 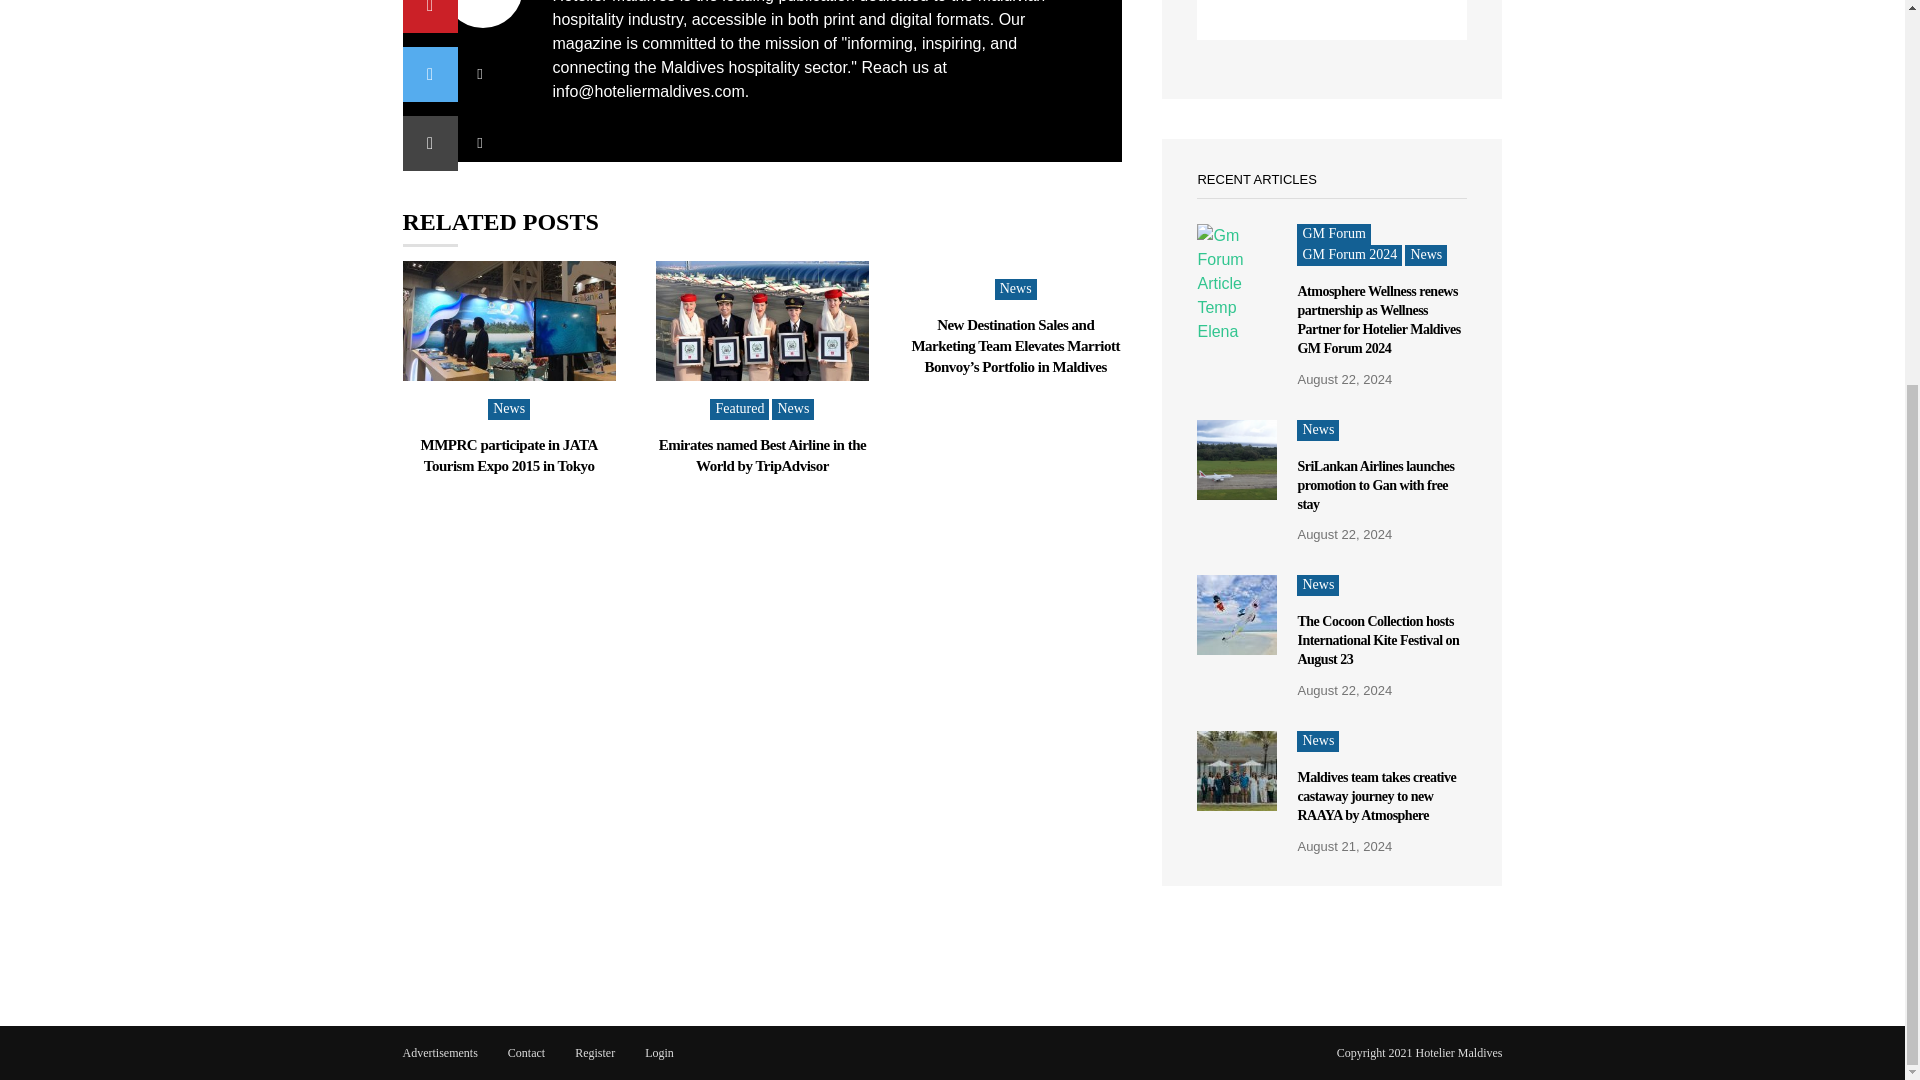 I want to click on Featured, so click(x=740, y=409).